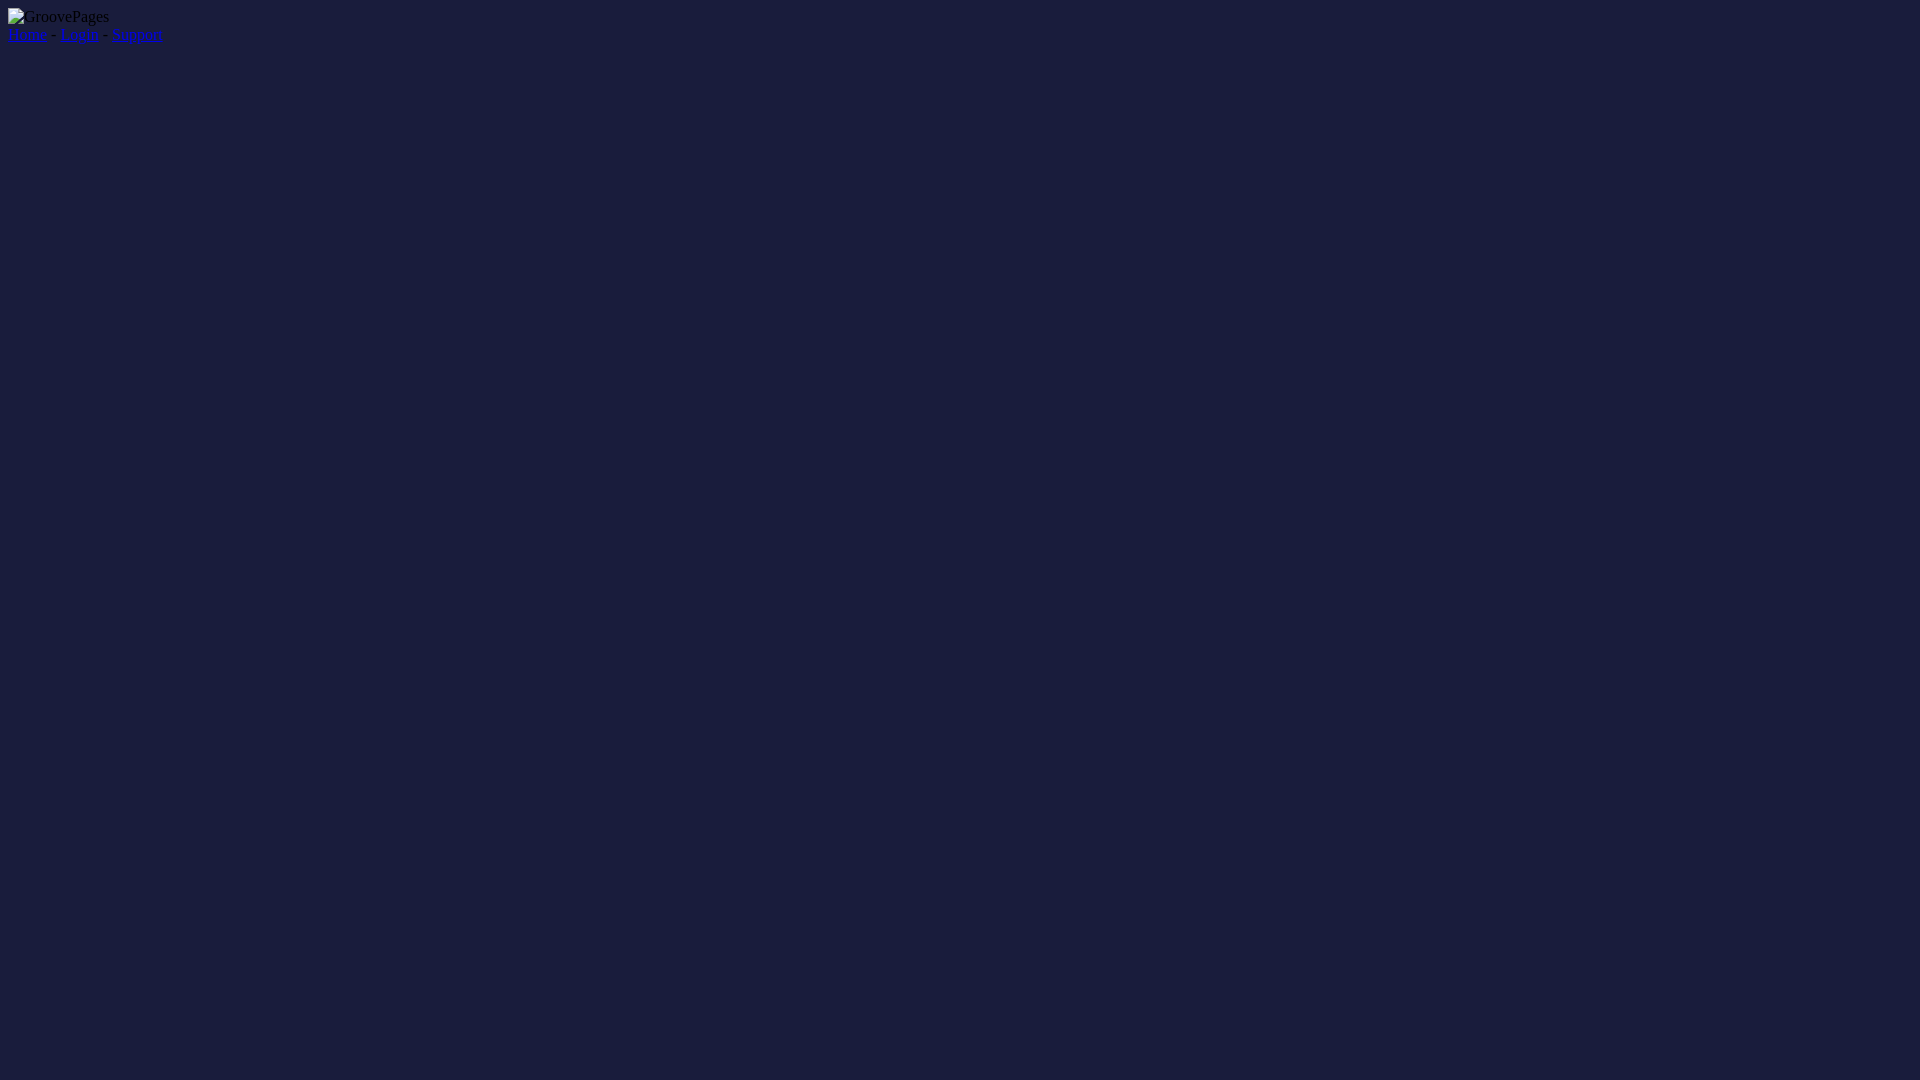 Image resolution: width=1920 pixels, height=1080 pixels. I want to click on Login, so click(79, 34).